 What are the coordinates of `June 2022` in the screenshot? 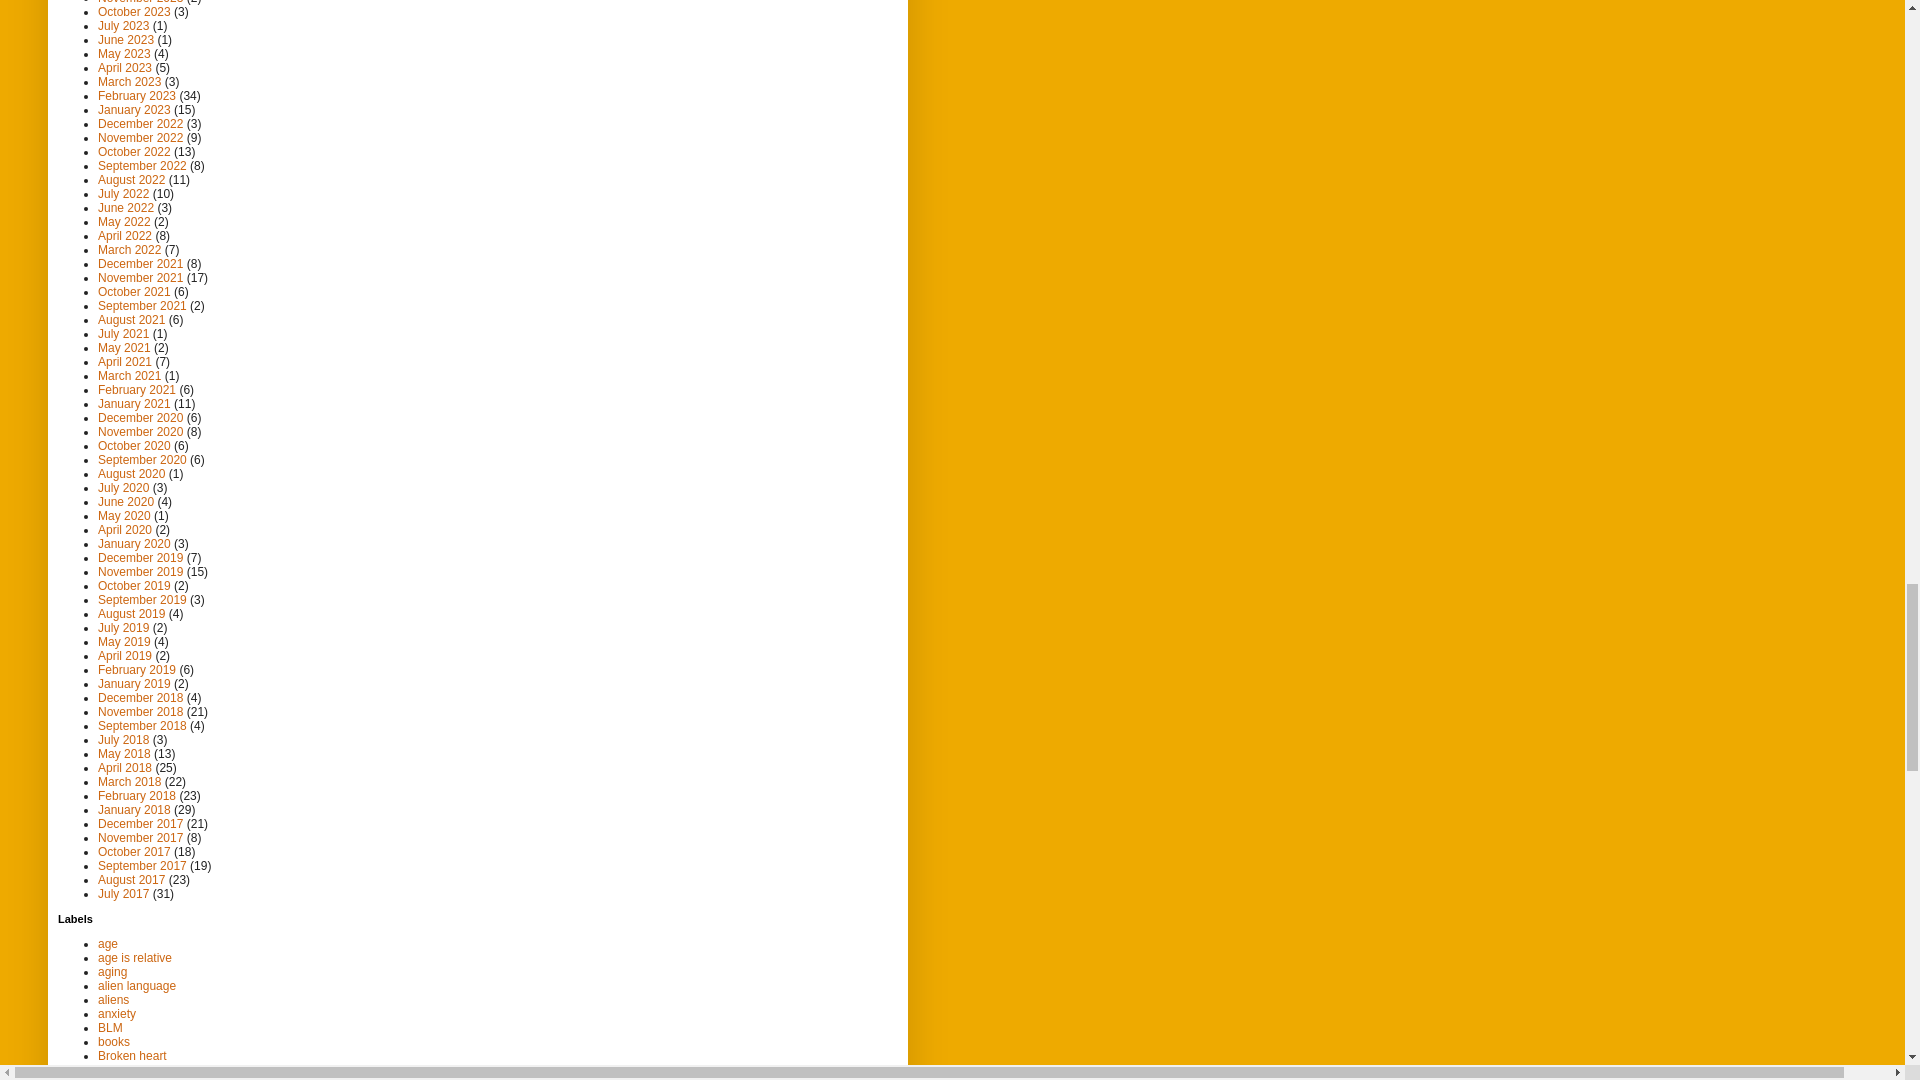 It's located at (125, 207).